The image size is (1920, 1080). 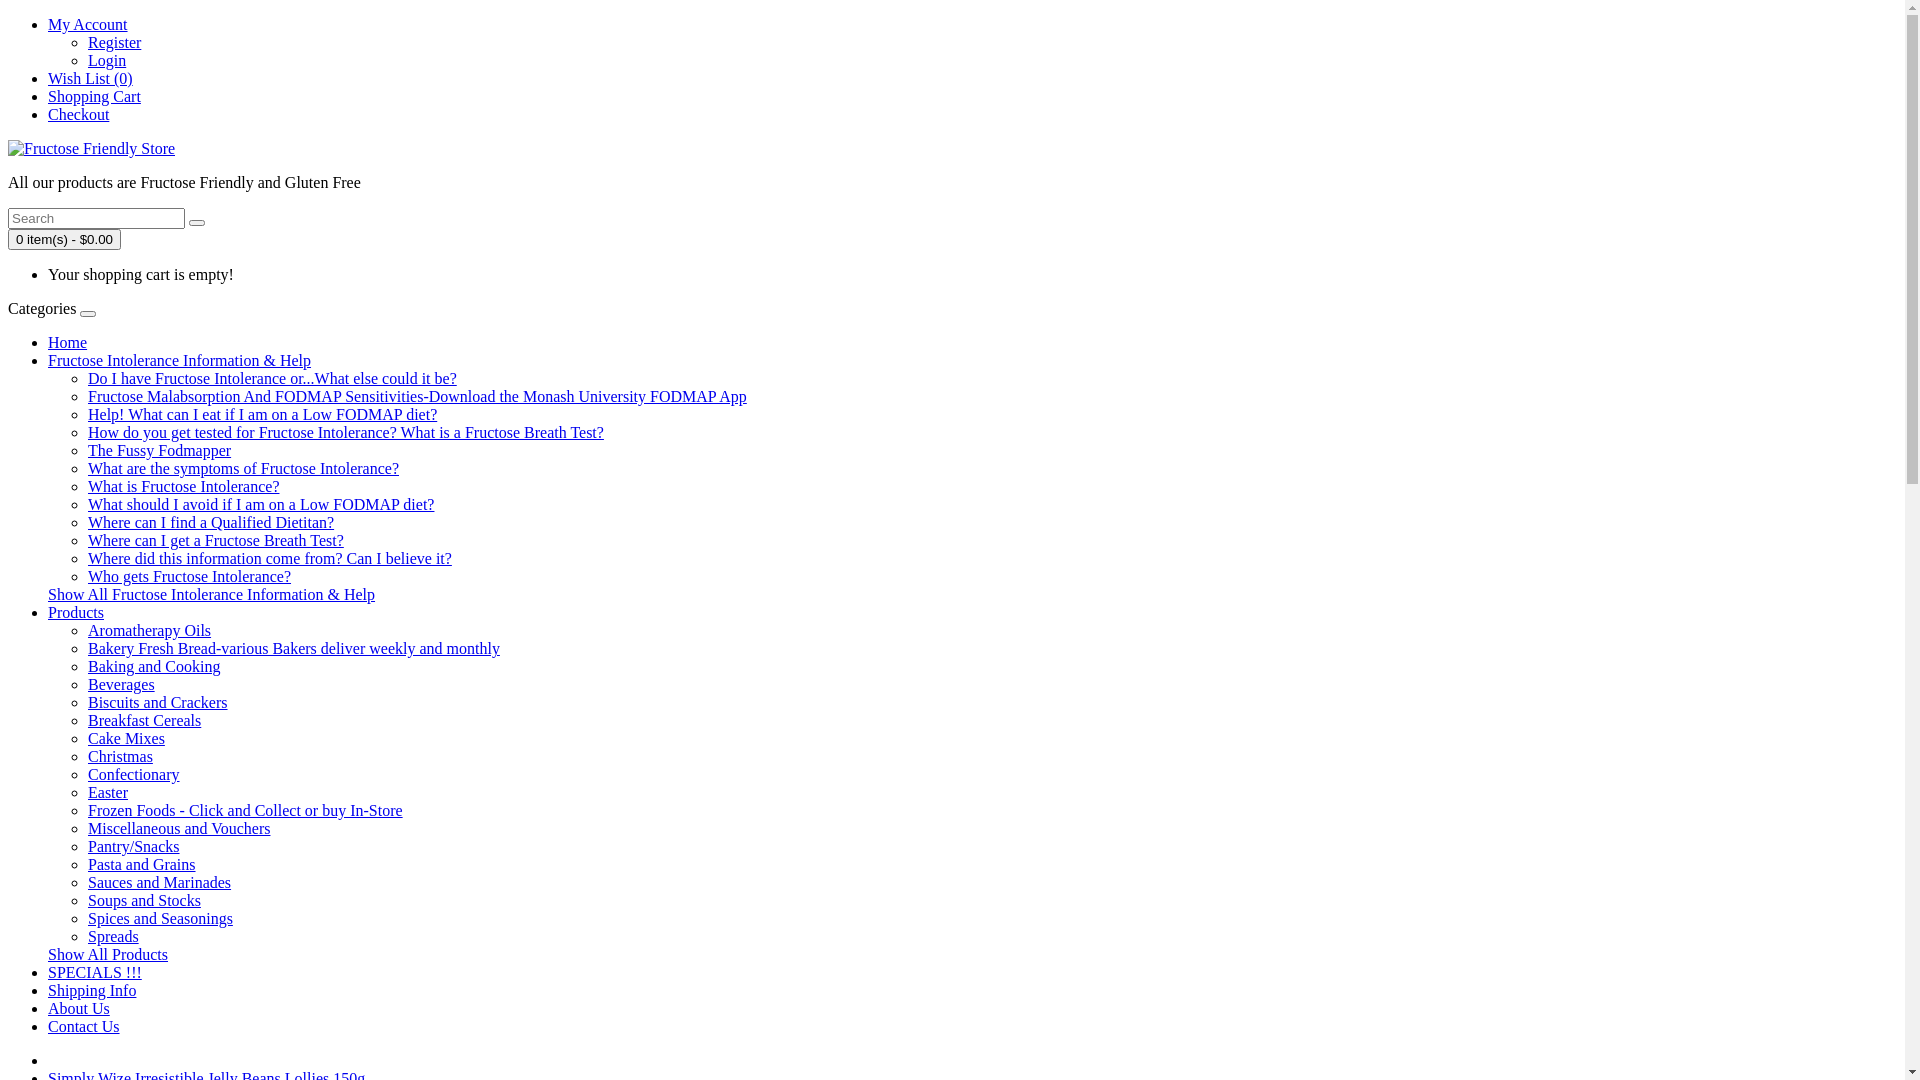 I want to click on Breakfast Cereals, so click(x=144, y=720).